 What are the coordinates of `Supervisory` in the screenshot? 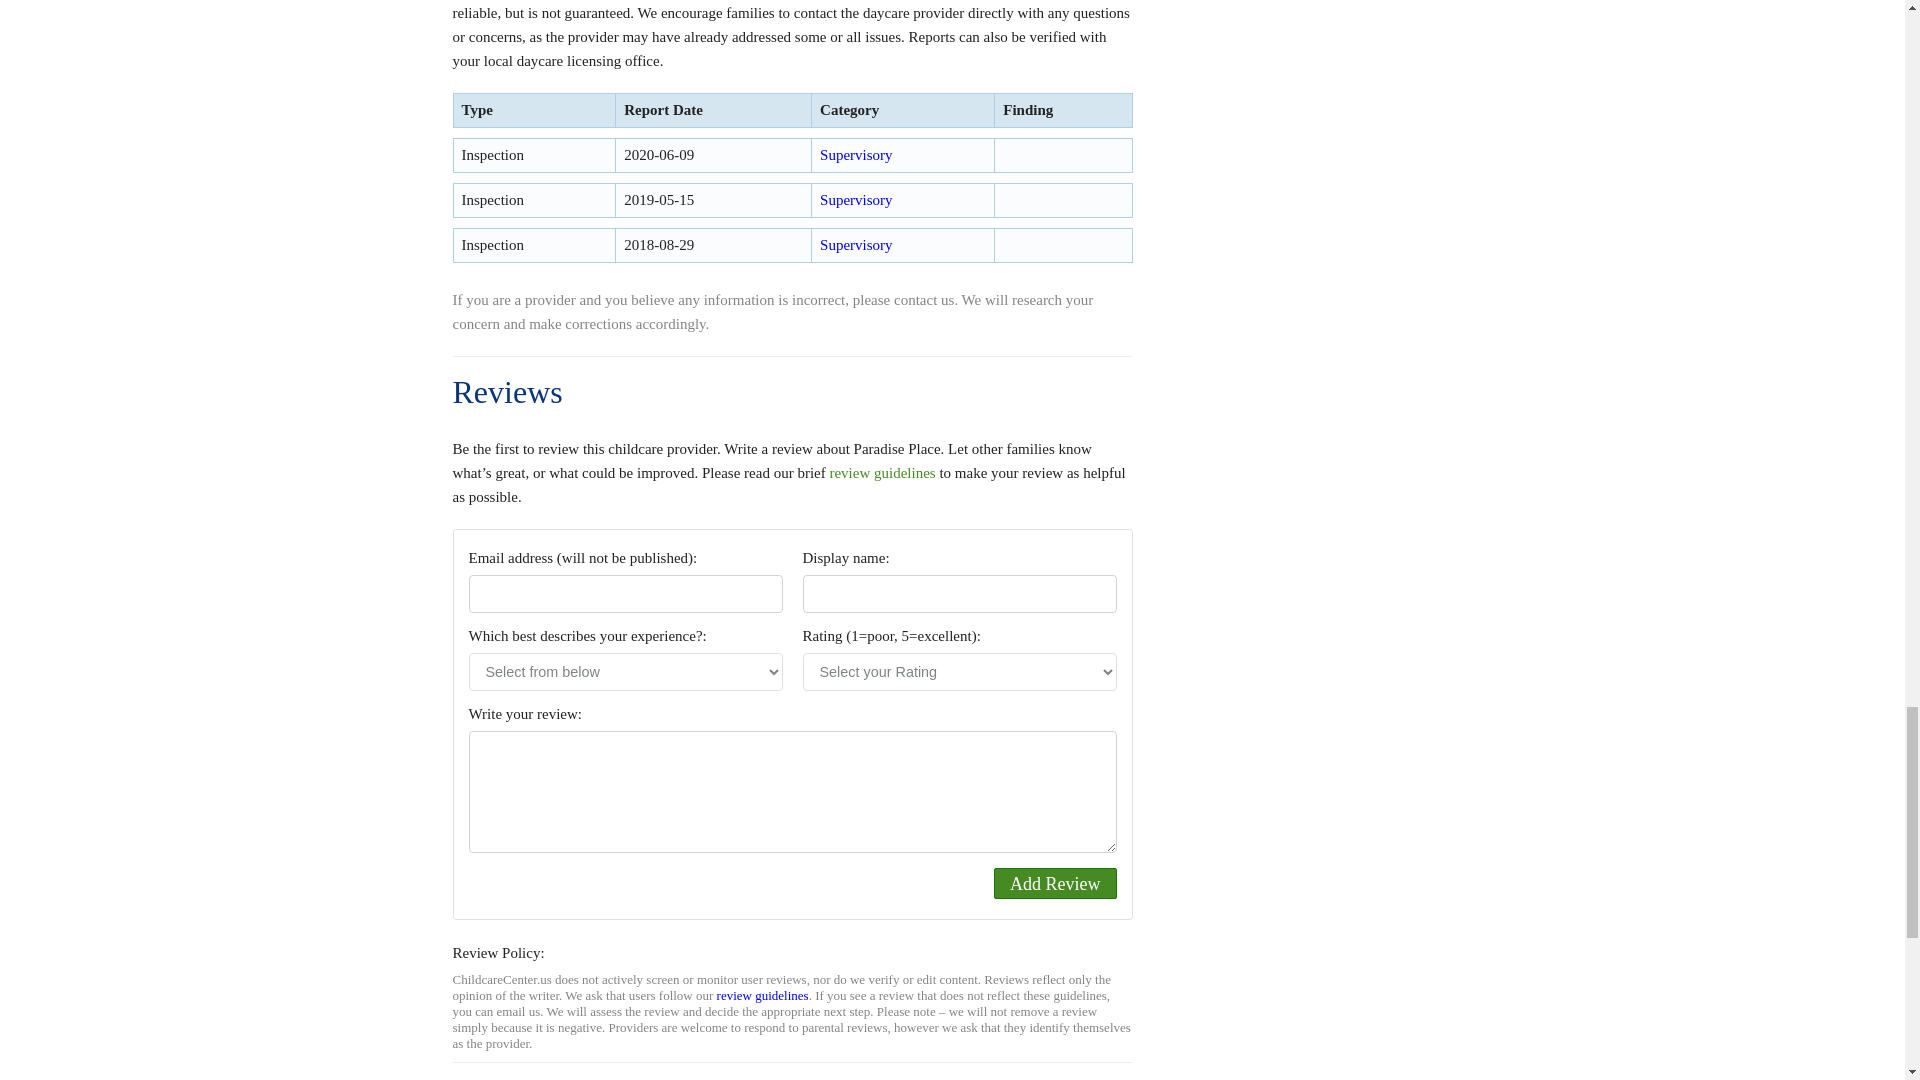 It's located at (856, 244).